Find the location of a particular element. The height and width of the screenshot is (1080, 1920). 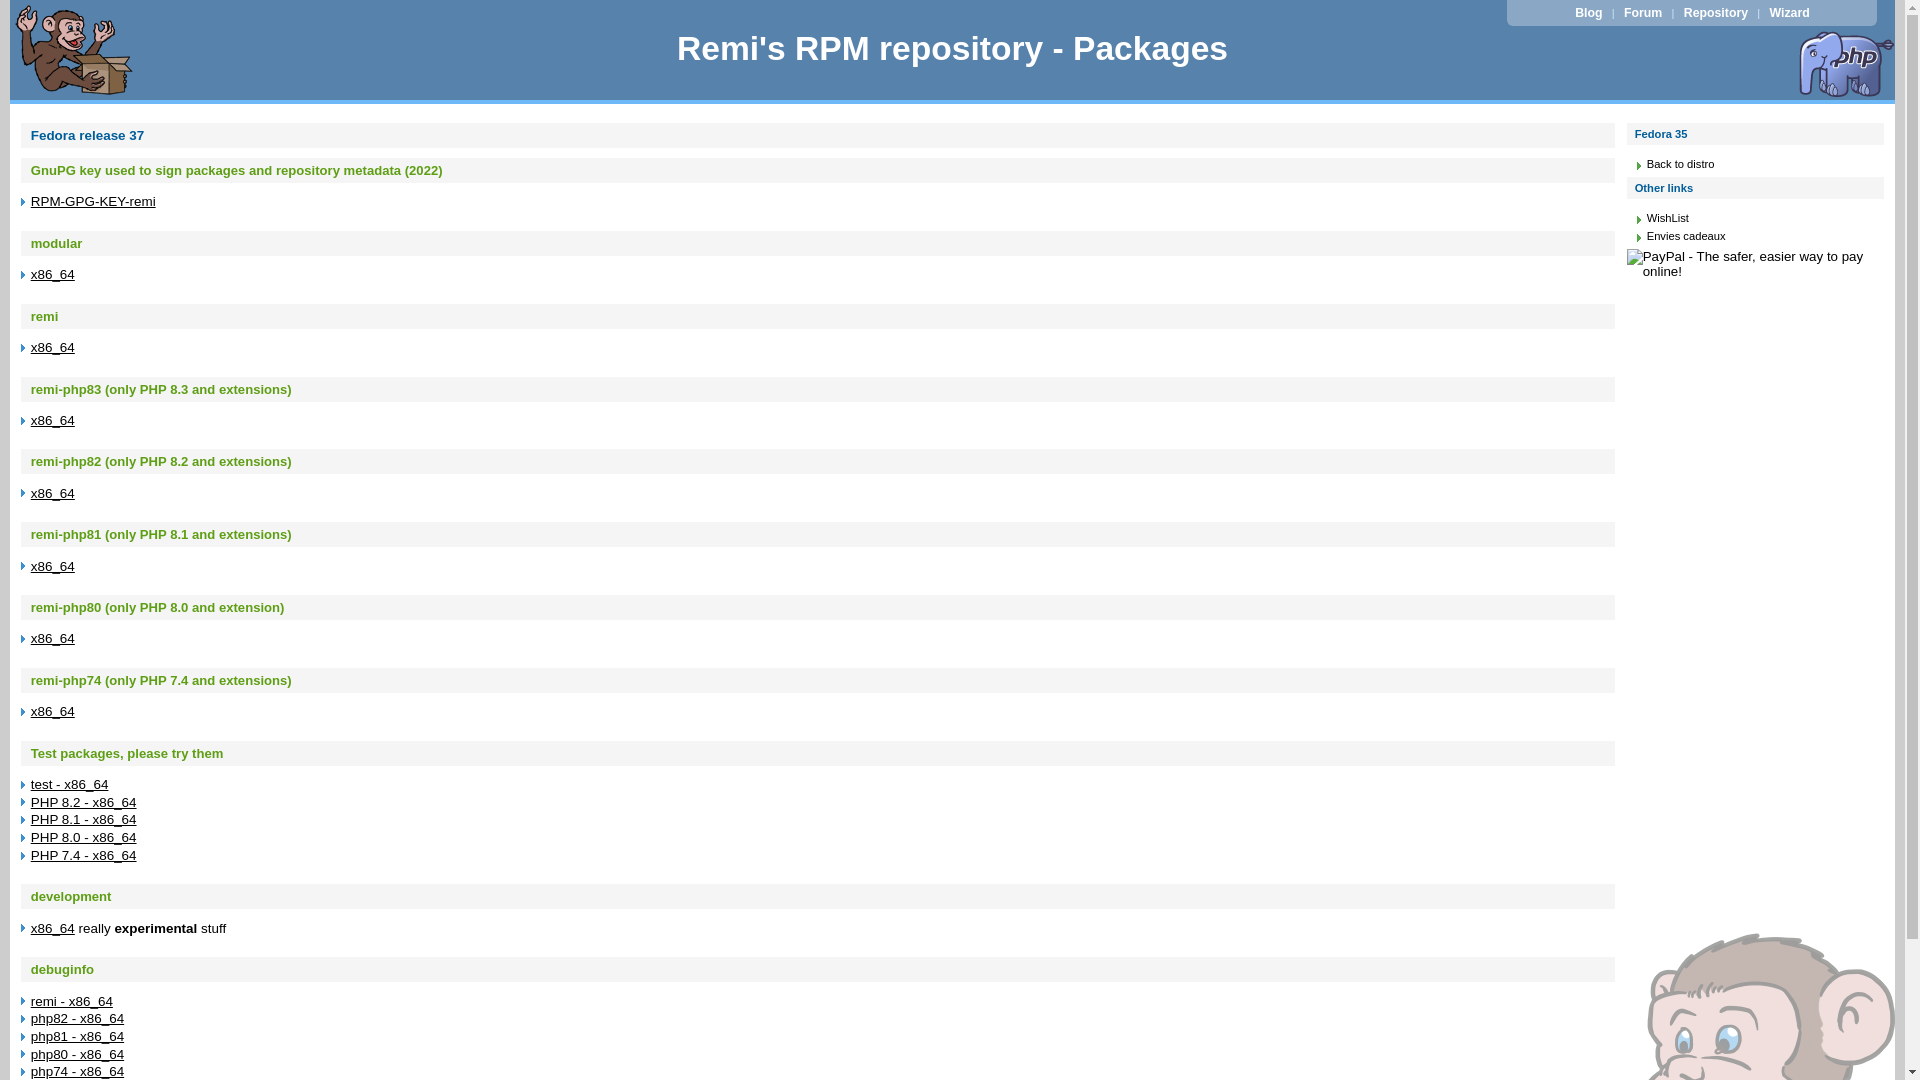

Back to distro is located at coordinates (1681, 164).